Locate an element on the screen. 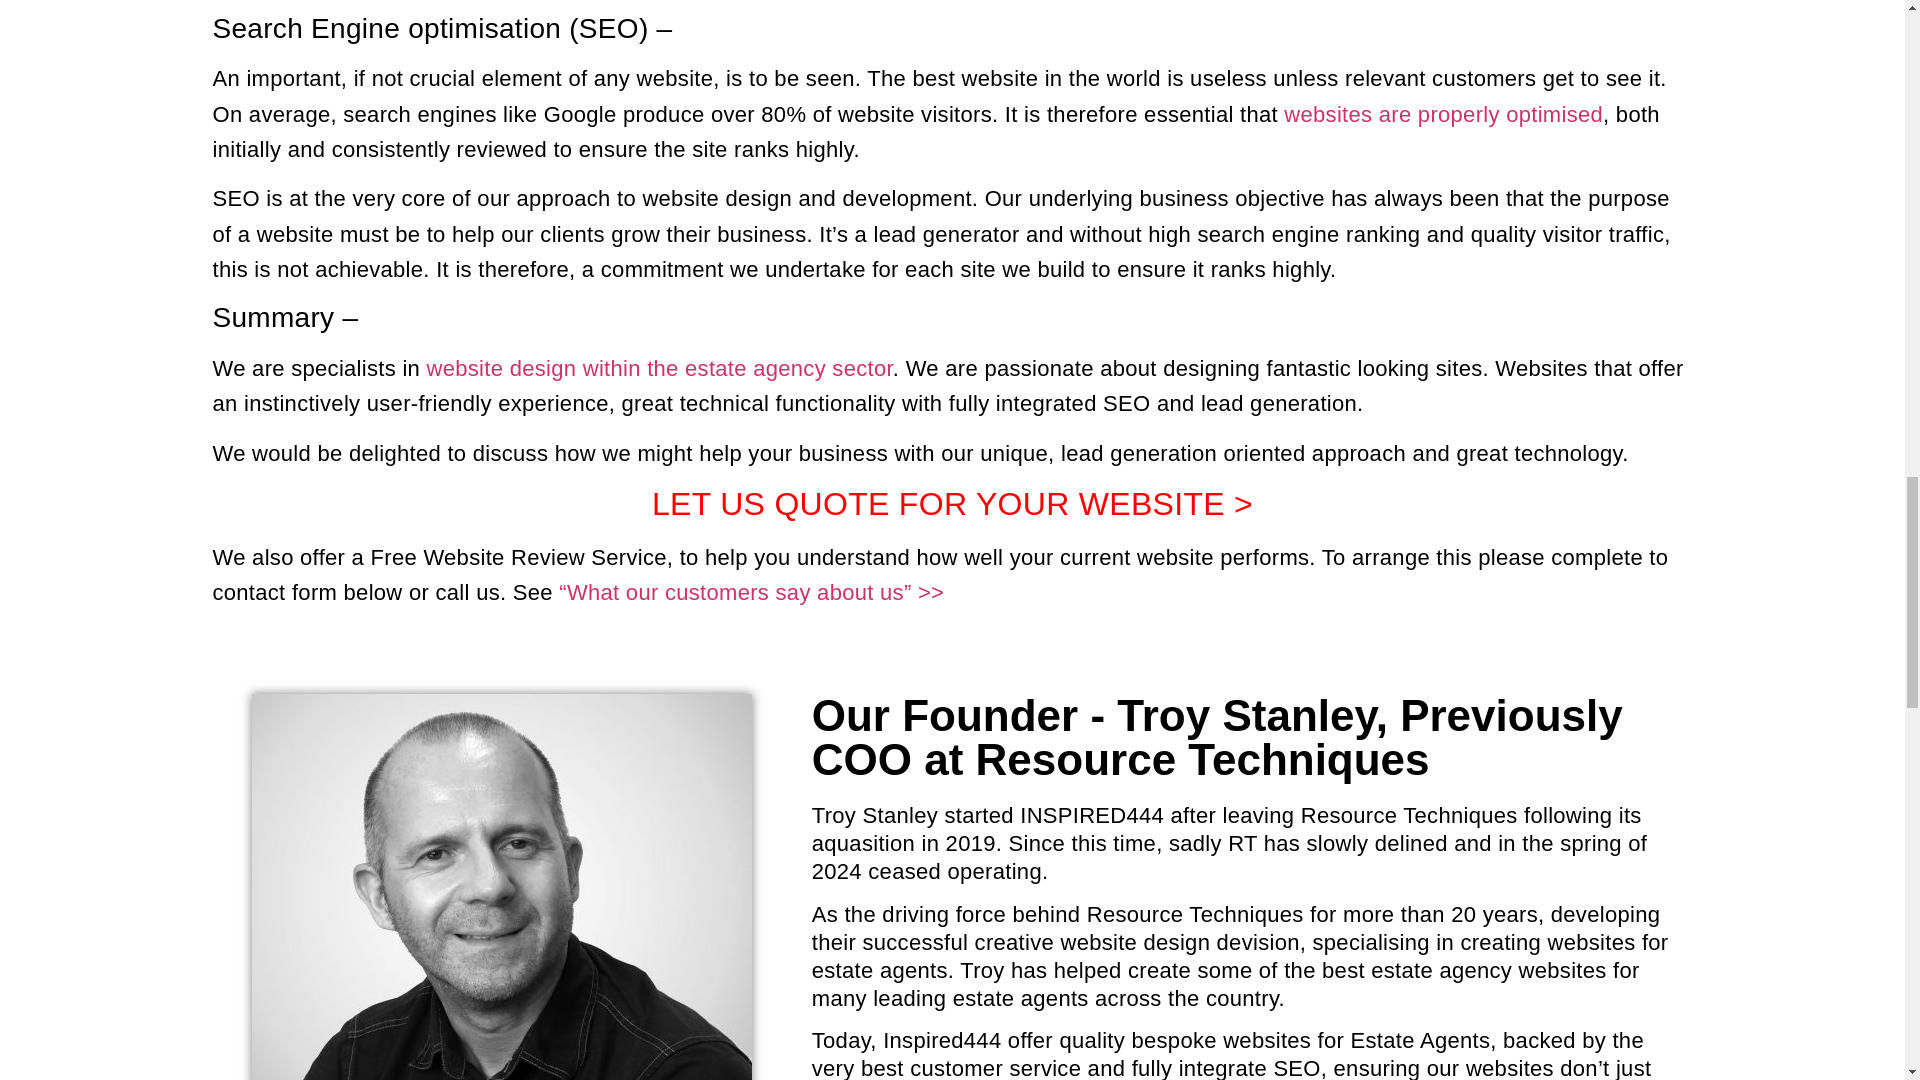 The height and width of the screenshot is (1080, 1920). websites are properly optimised is located at coordinates (1440, 114).